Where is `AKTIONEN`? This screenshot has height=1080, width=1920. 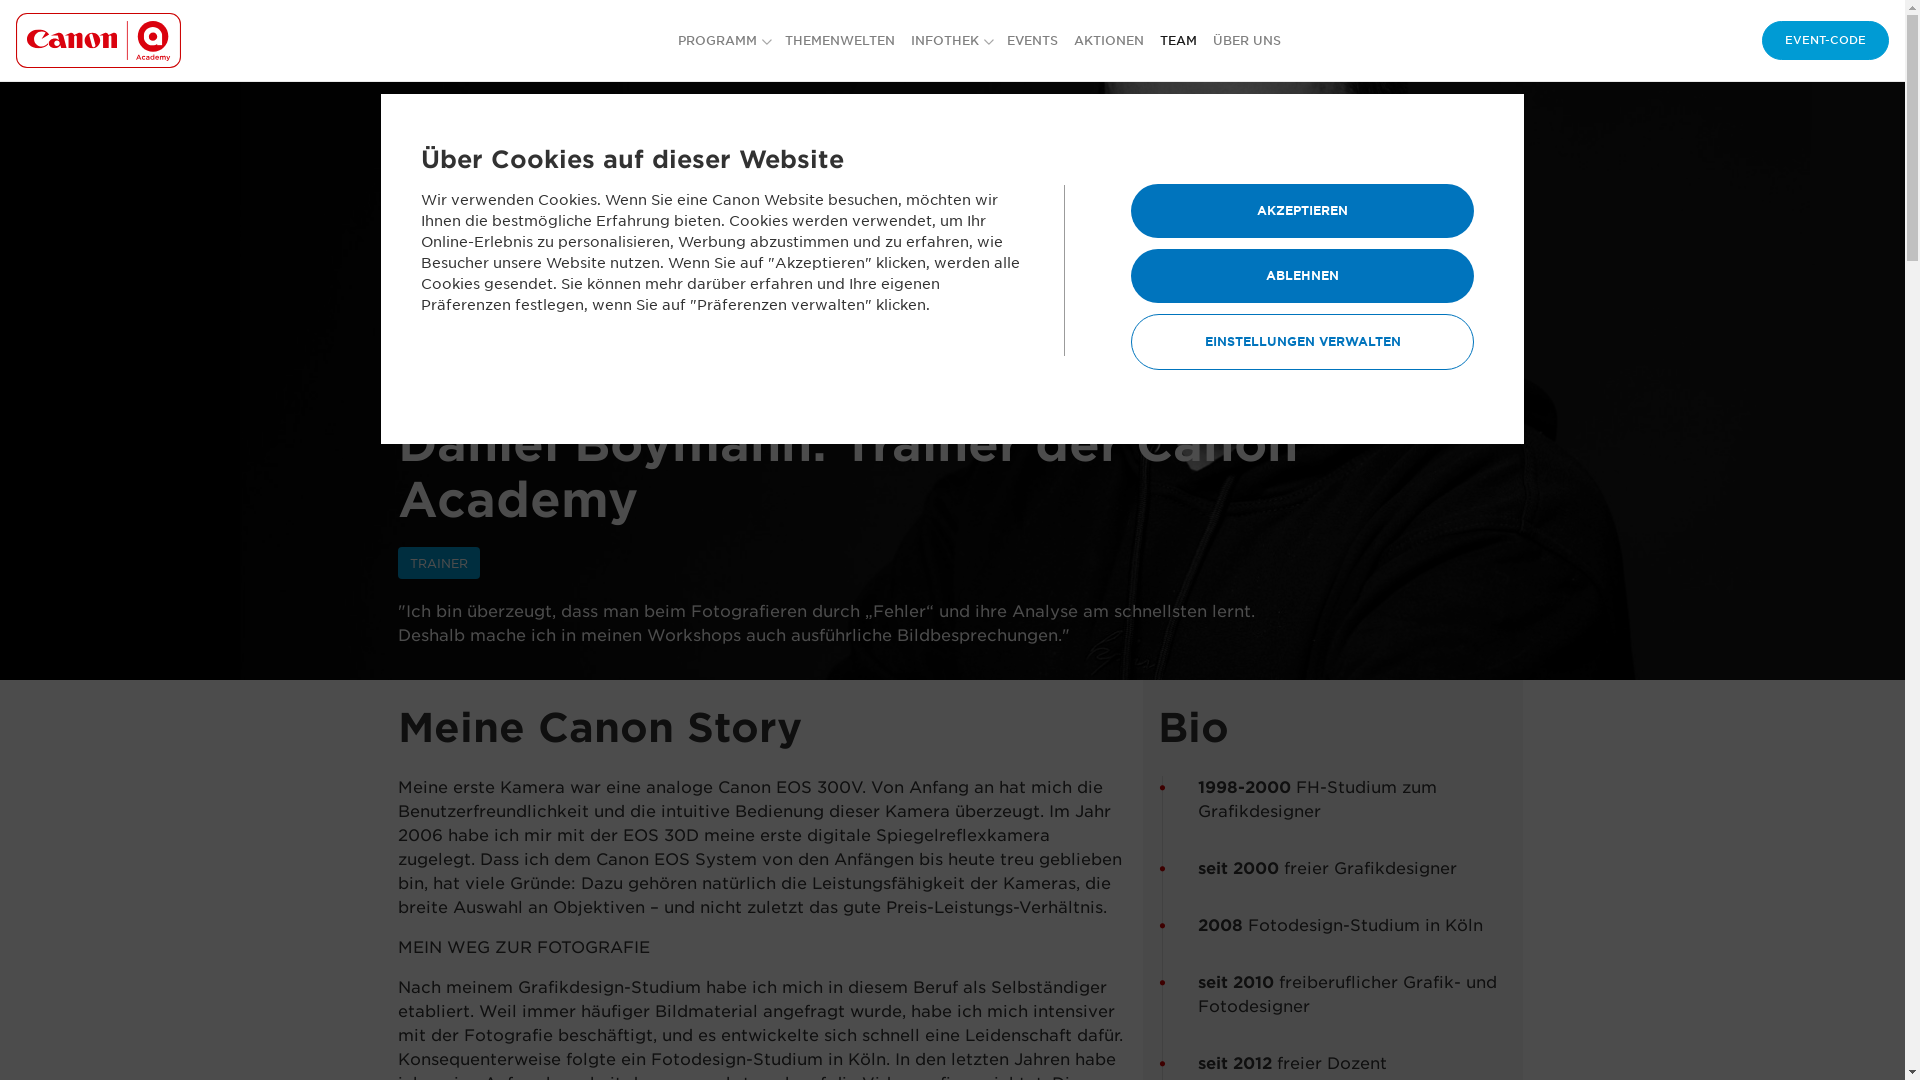
AKTIONEN is located at coordinates (1109, 40).